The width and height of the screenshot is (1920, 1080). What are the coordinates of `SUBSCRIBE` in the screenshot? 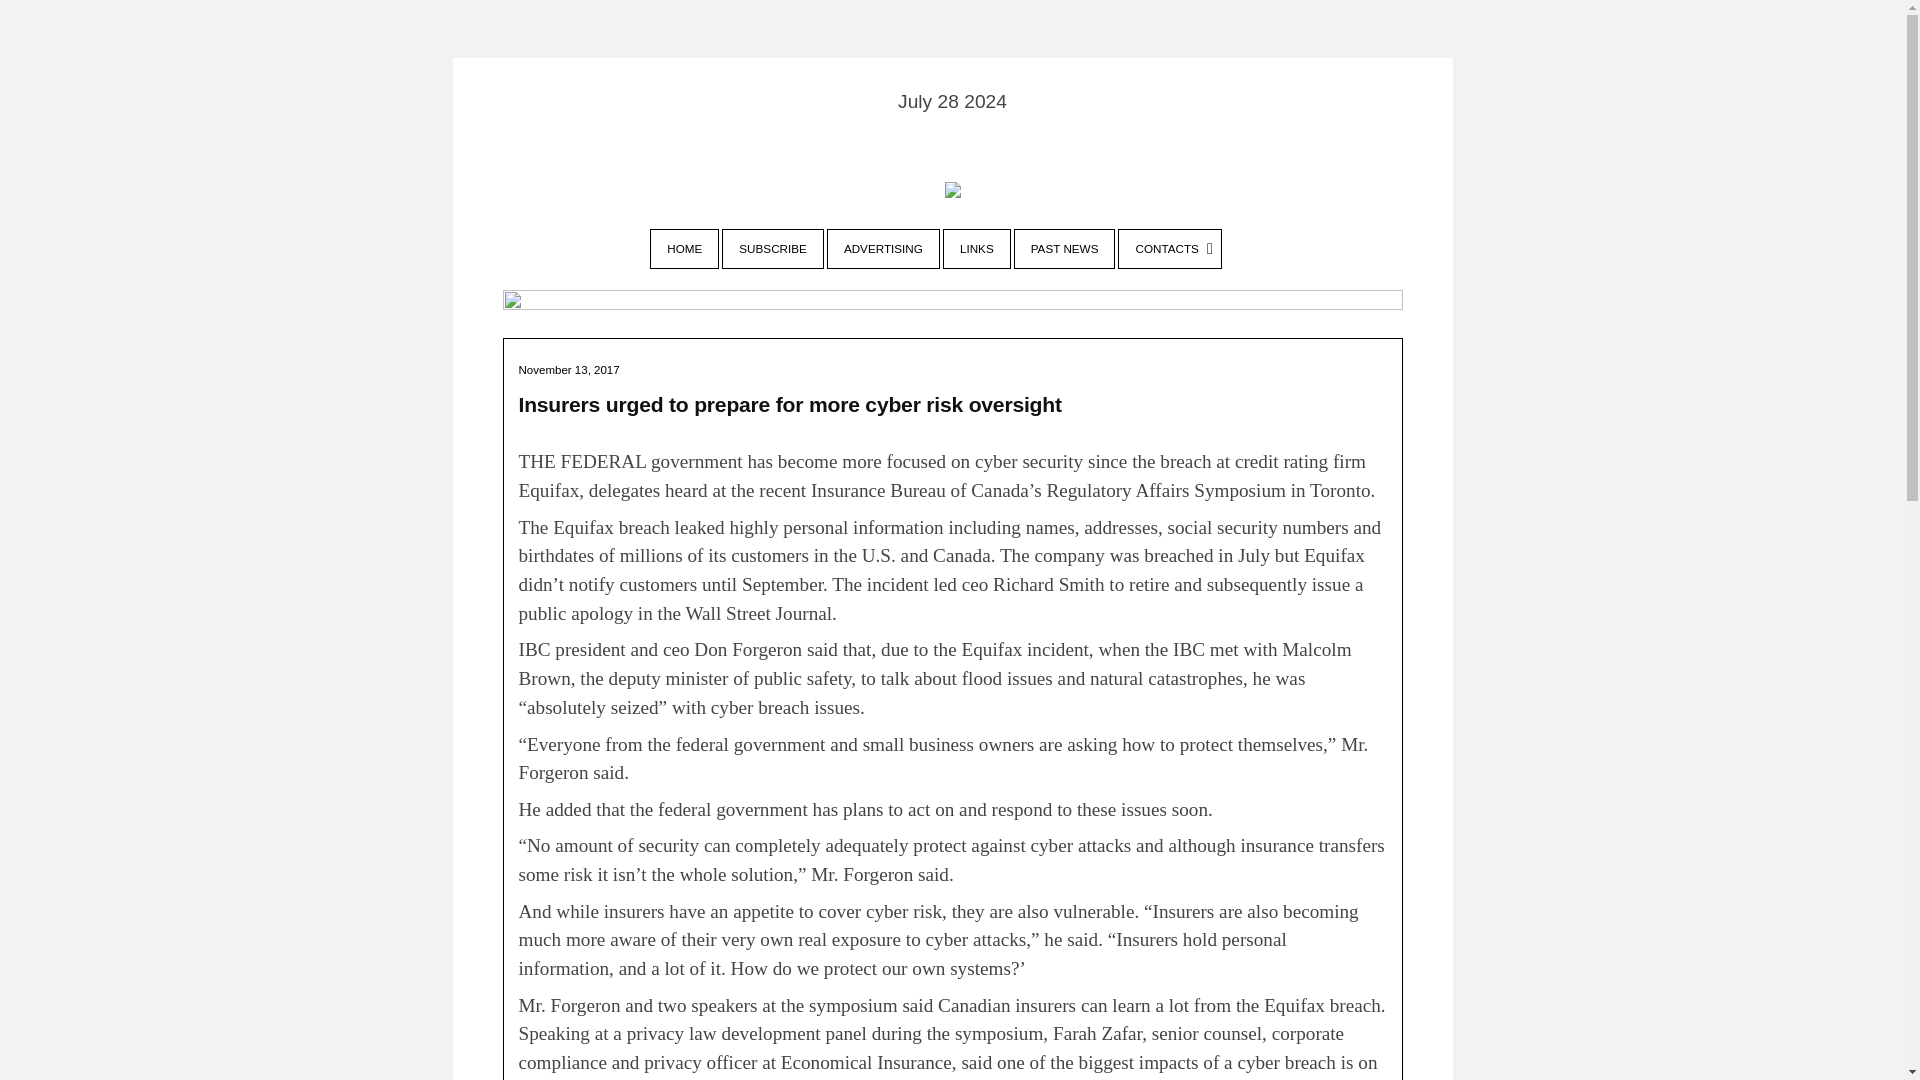 It's located at (773, 248).